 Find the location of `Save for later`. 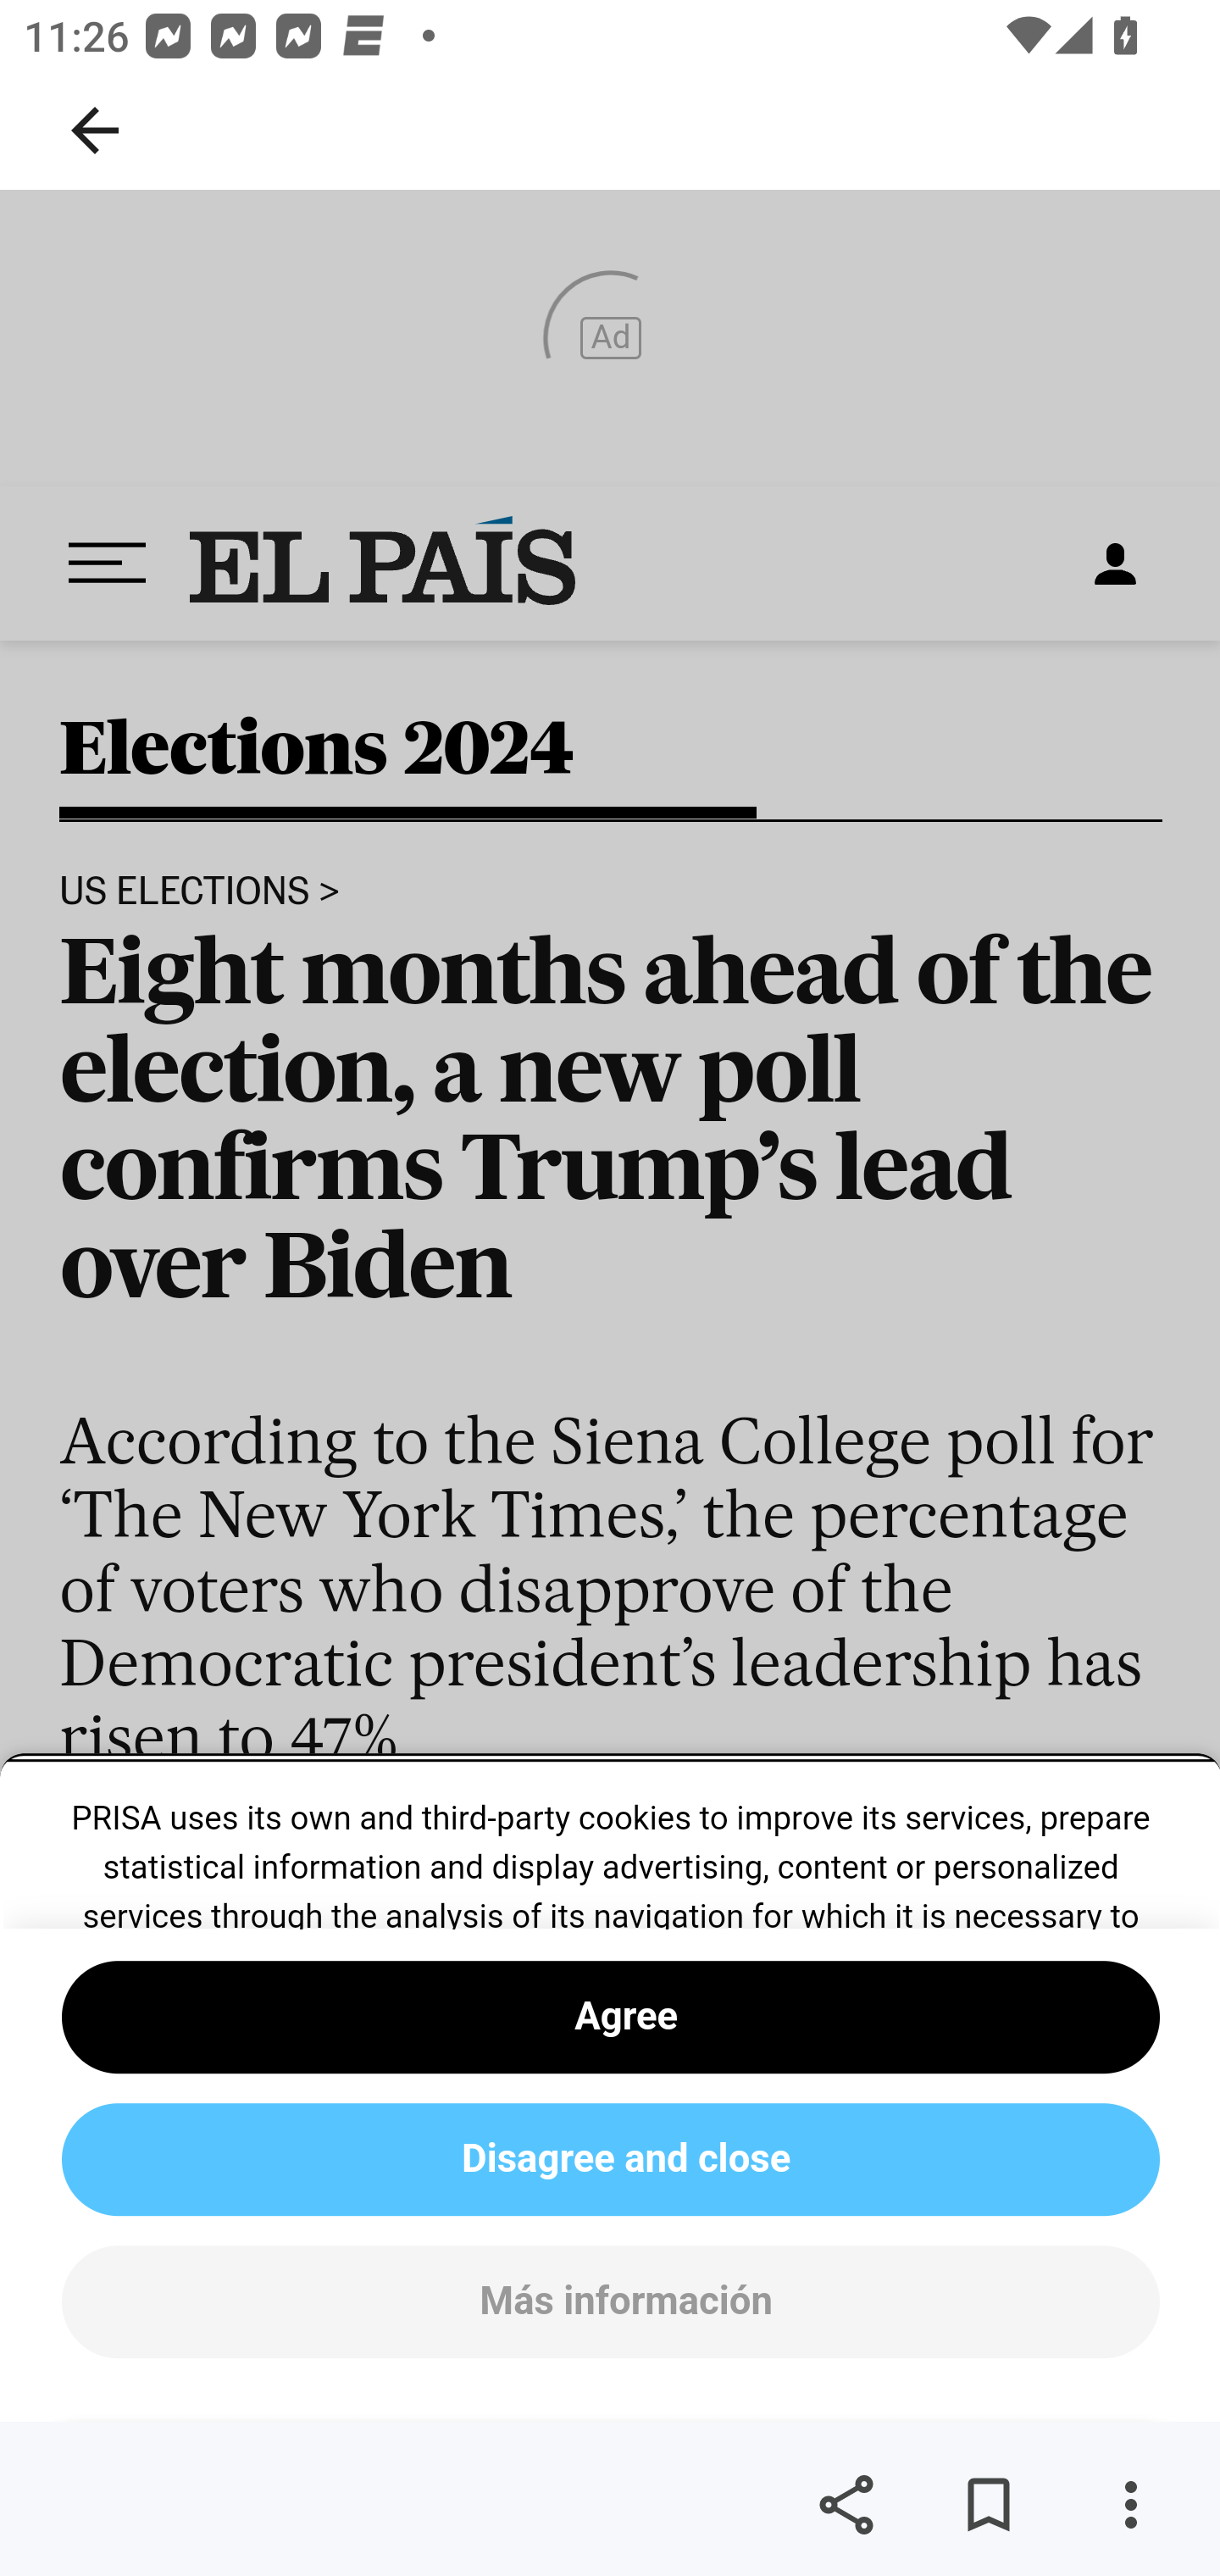

Save for later is located at coordinates (988, 2505).